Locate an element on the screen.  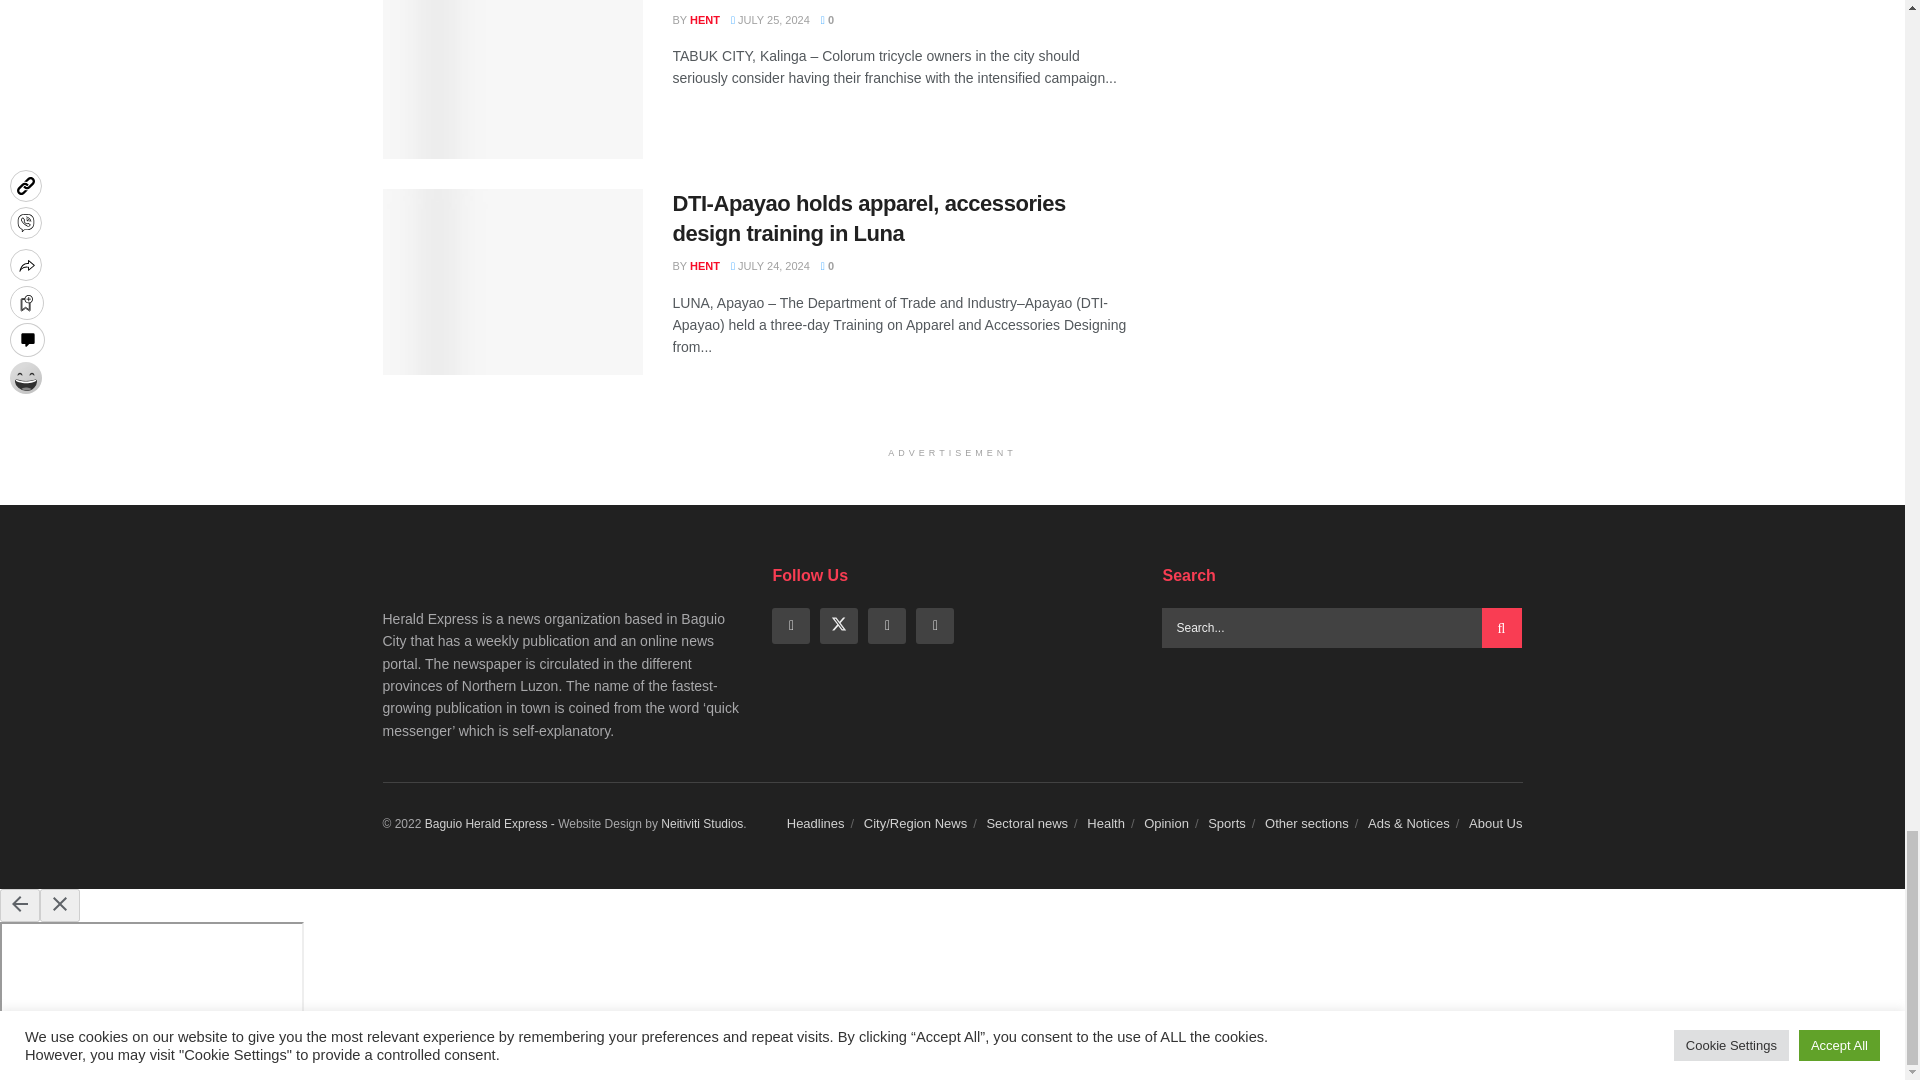
Website design by is located at coordinates (491, 823).